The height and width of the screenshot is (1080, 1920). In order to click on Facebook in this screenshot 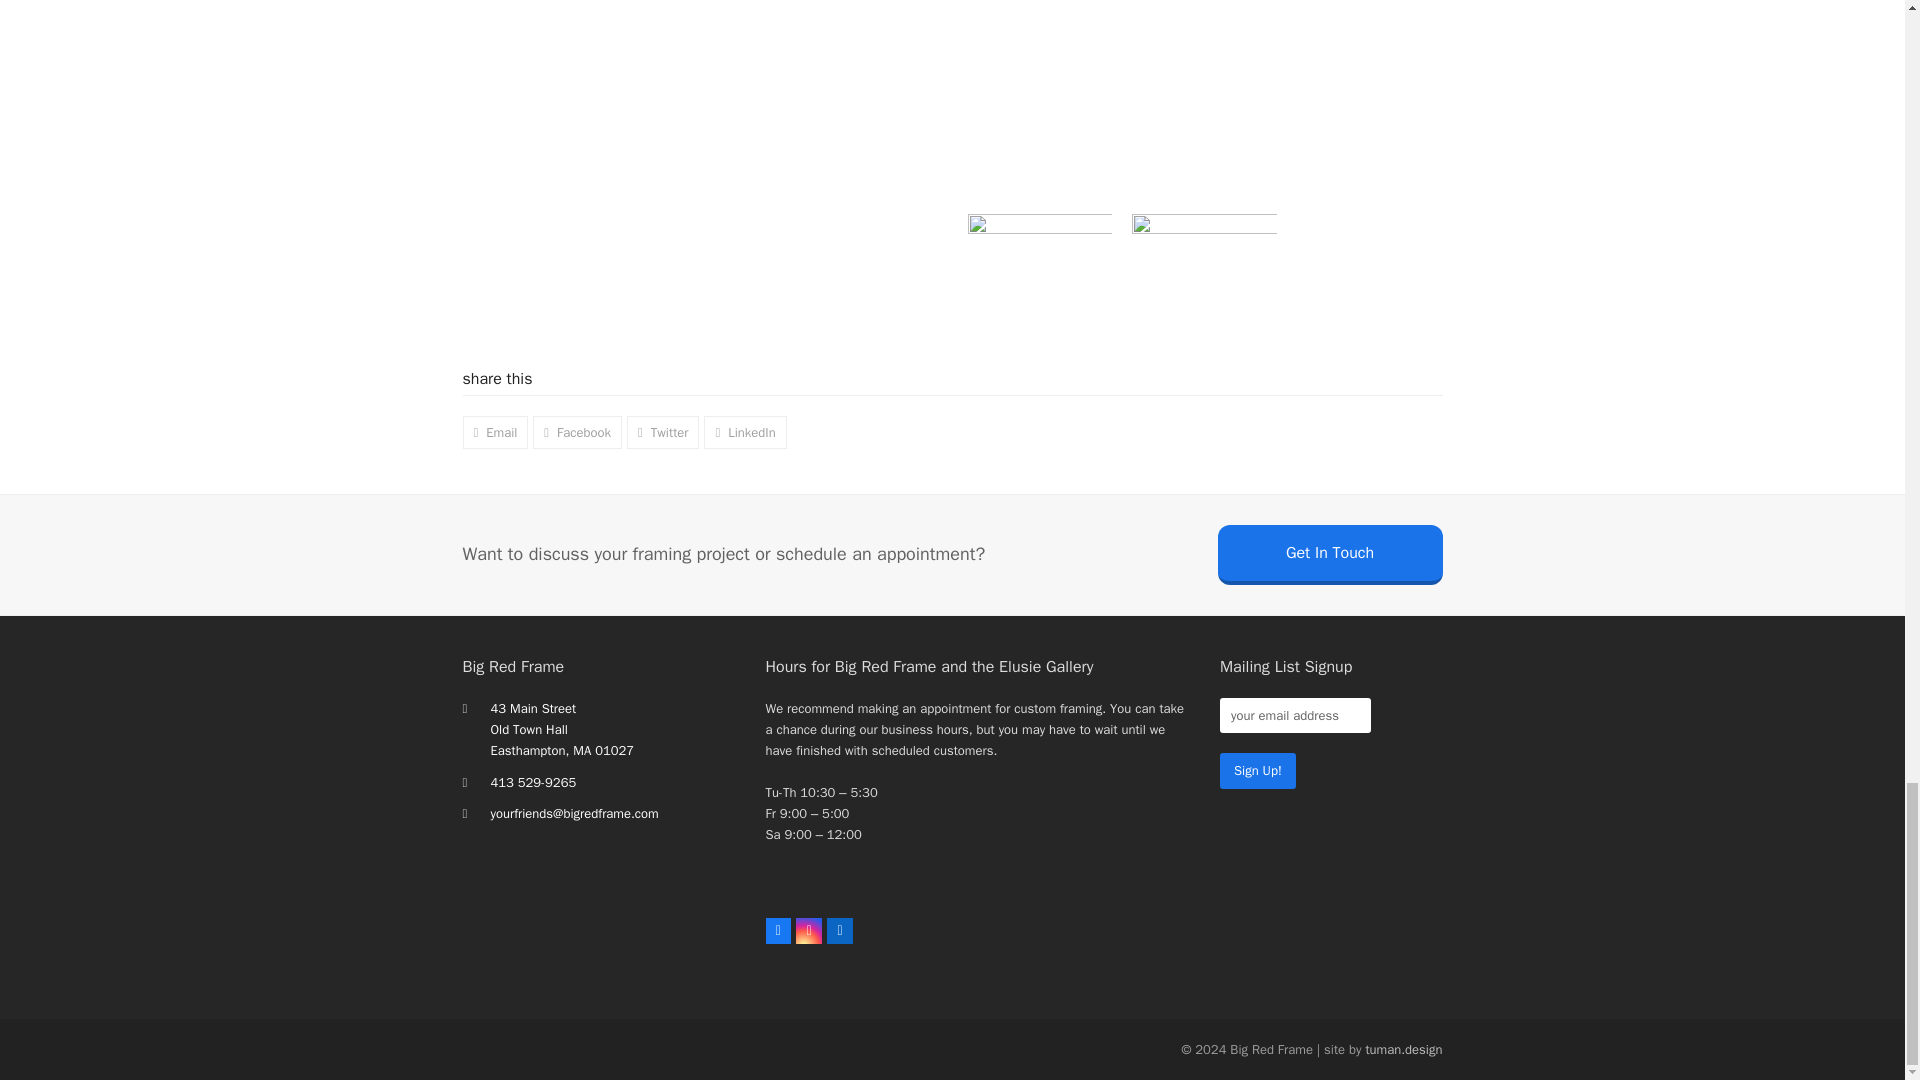, I will do `click(778, 930)`.